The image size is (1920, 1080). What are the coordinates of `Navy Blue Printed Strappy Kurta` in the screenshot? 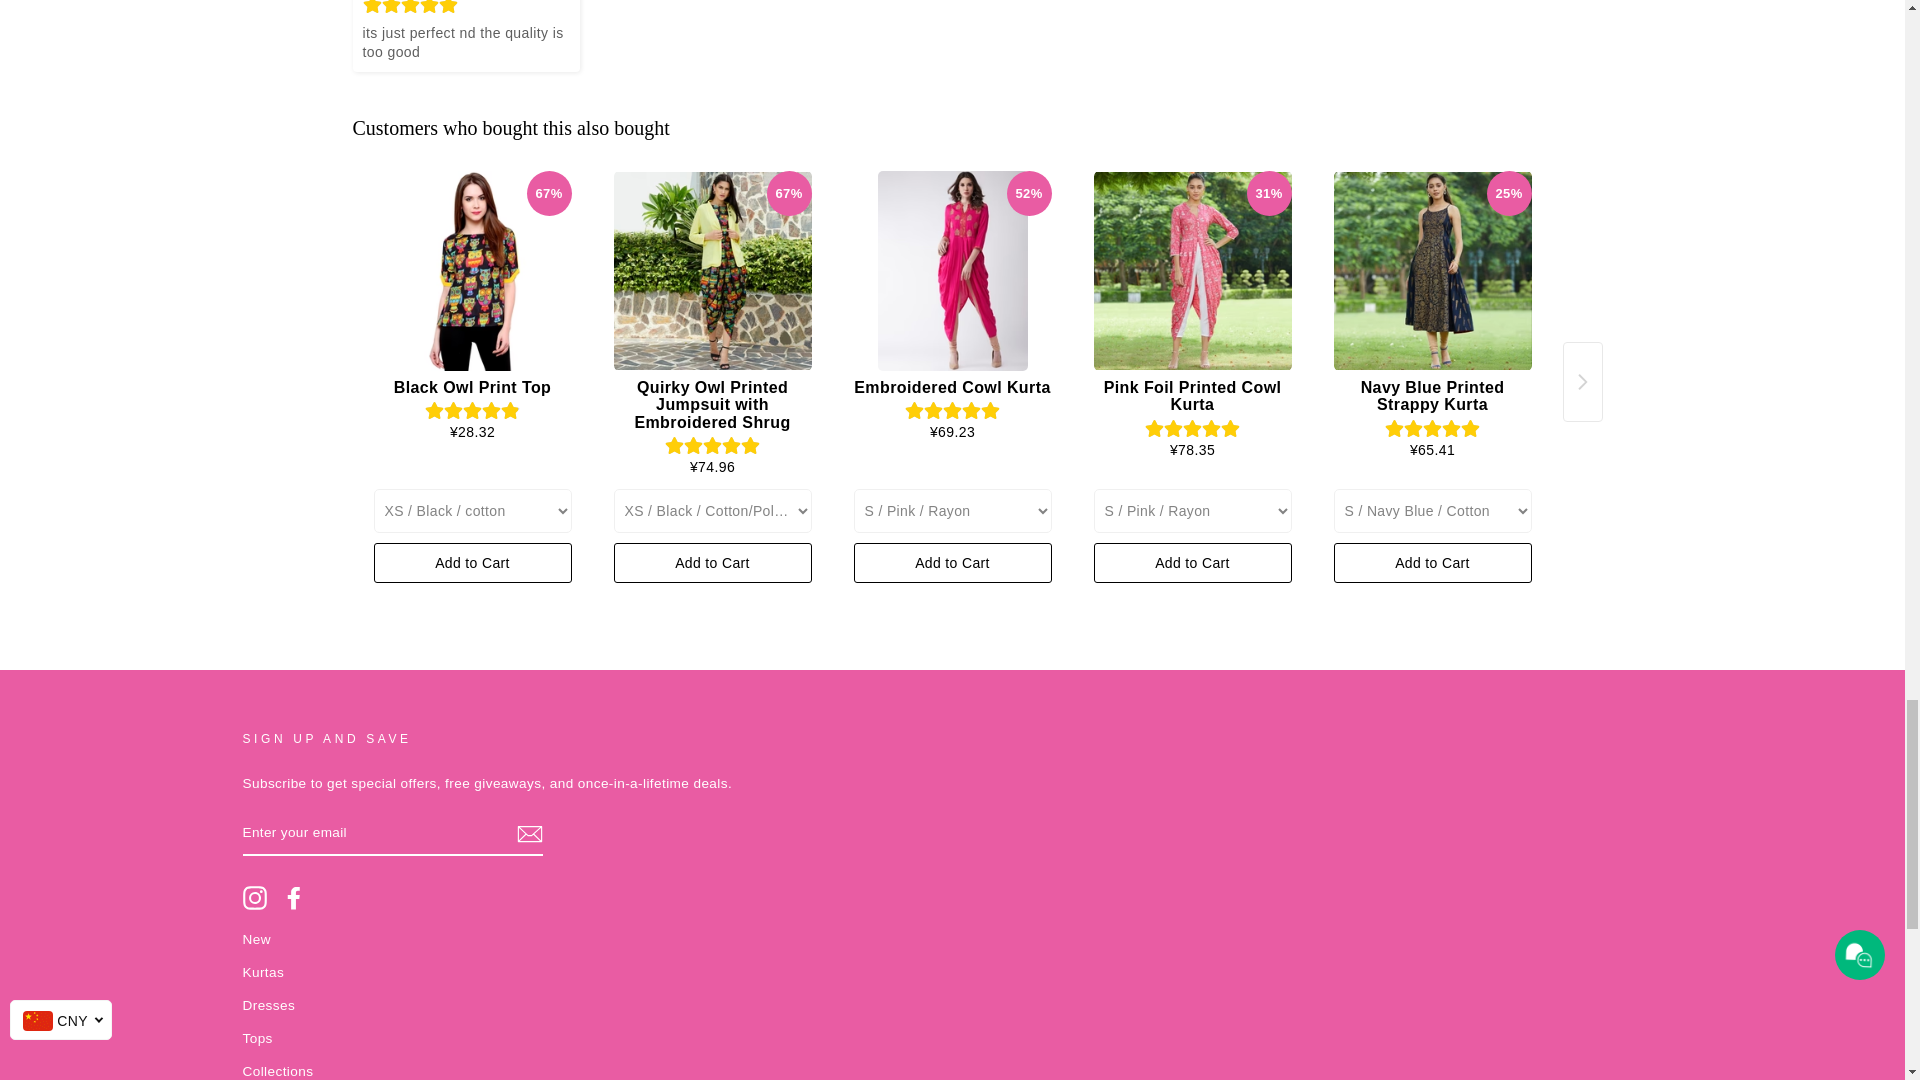 It's located at (1433, 270).